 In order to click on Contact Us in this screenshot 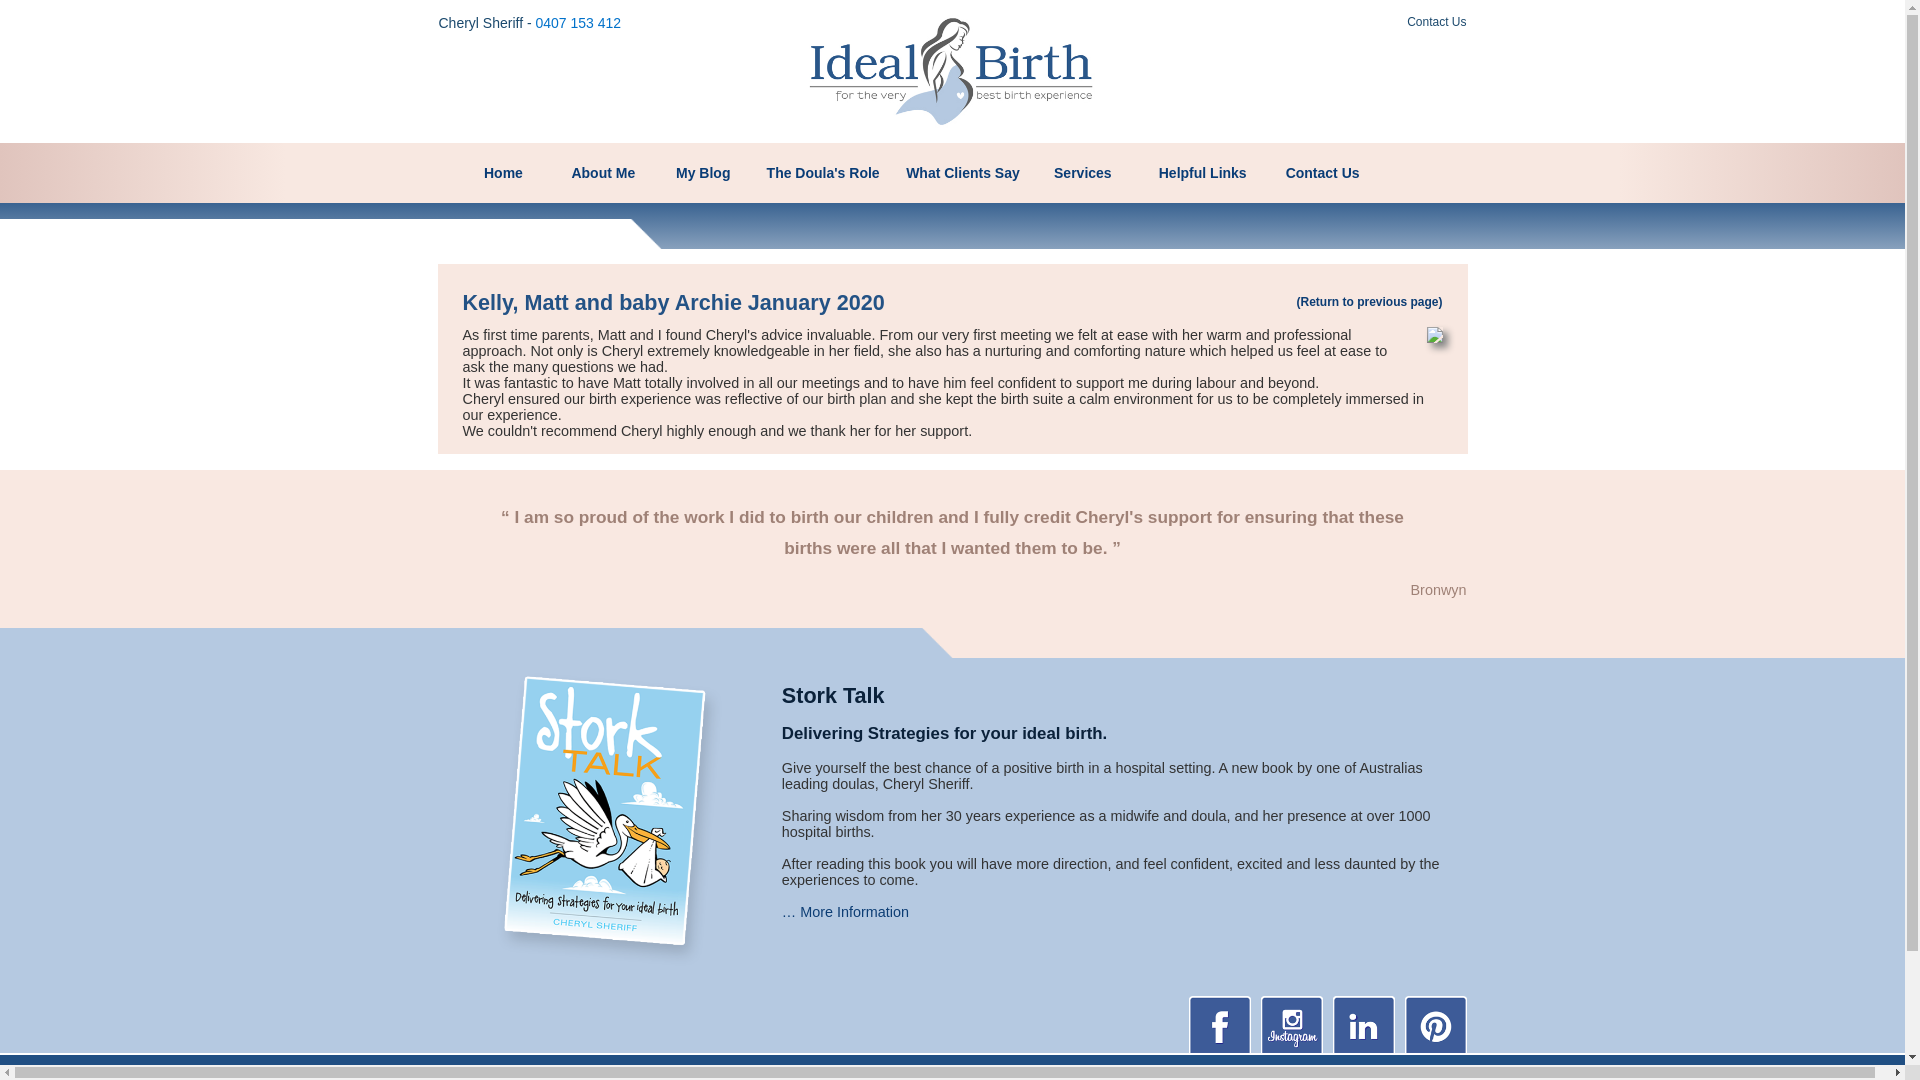, I will do `click(1323, 173)`.